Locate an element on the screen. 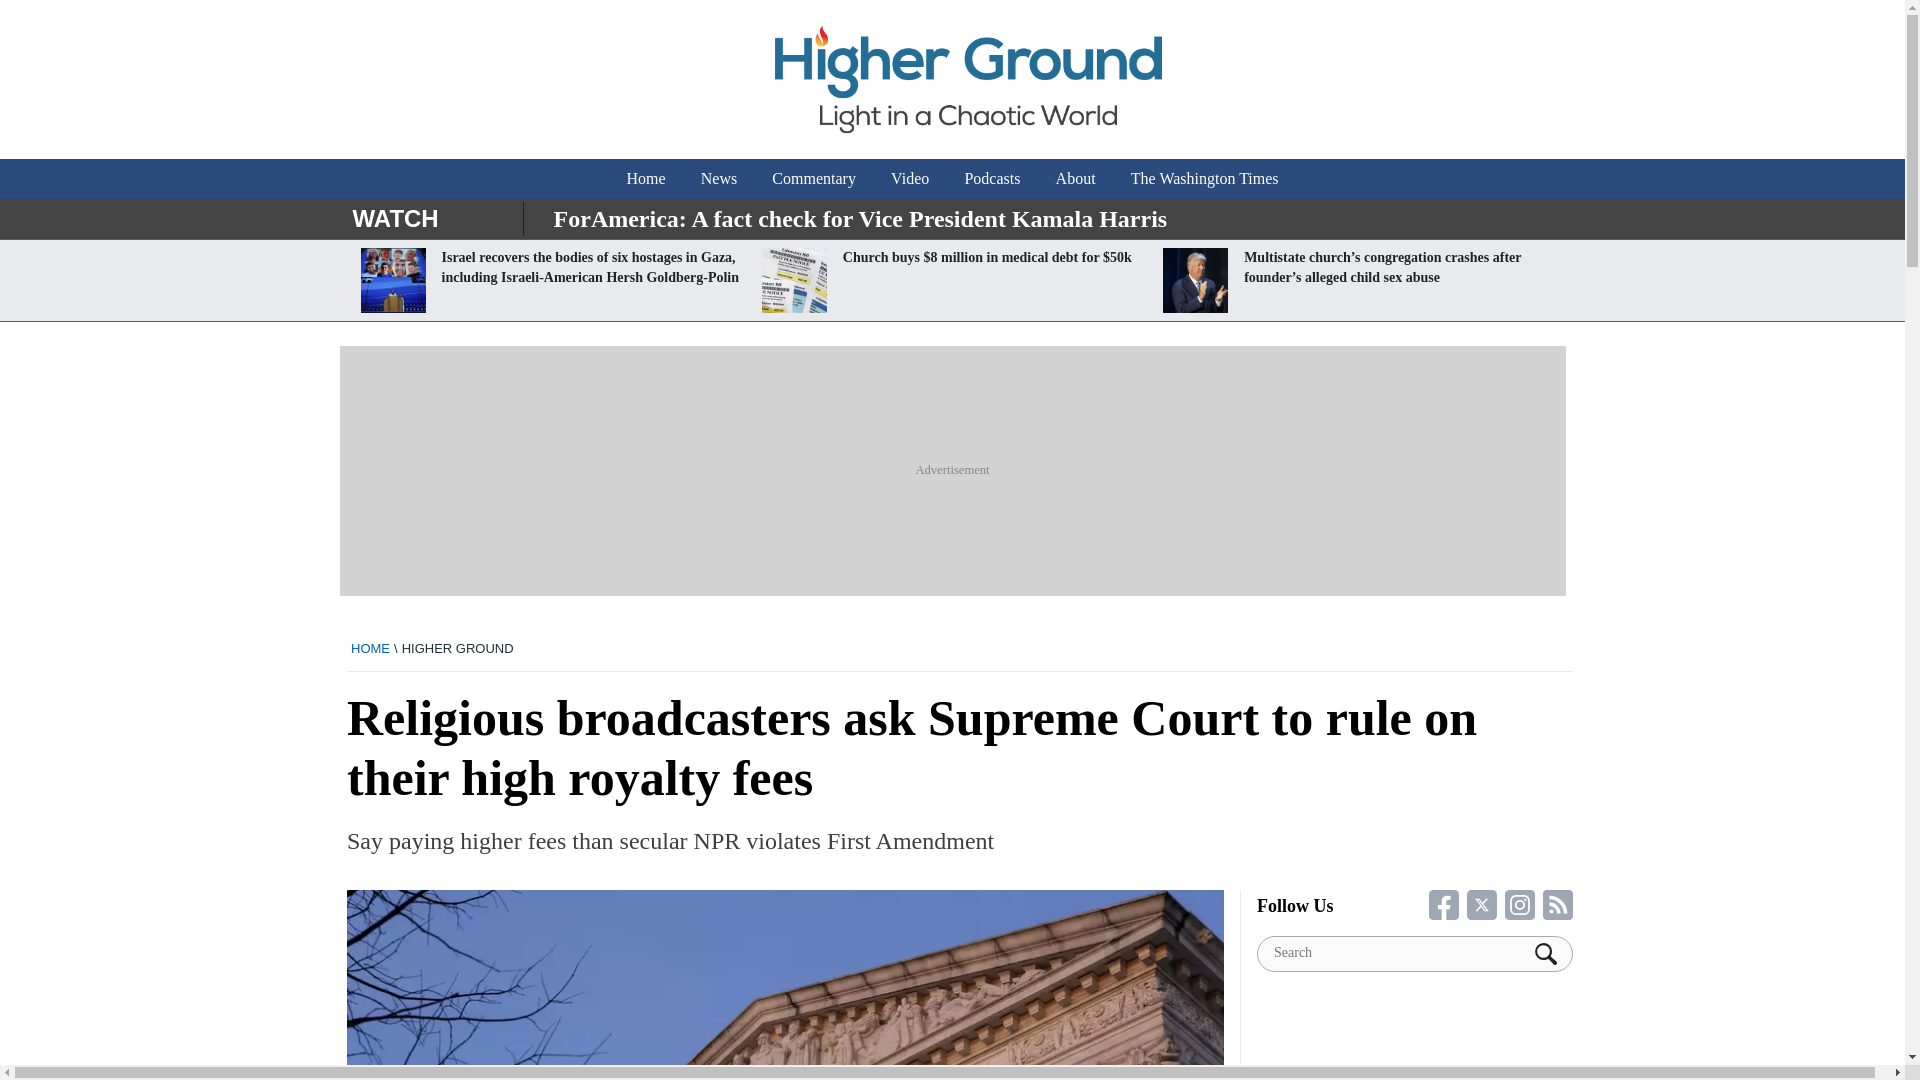 Image resolution: width=1920 pixels, height=1080 pixels. Commentary is located at coordinates (814, 178).